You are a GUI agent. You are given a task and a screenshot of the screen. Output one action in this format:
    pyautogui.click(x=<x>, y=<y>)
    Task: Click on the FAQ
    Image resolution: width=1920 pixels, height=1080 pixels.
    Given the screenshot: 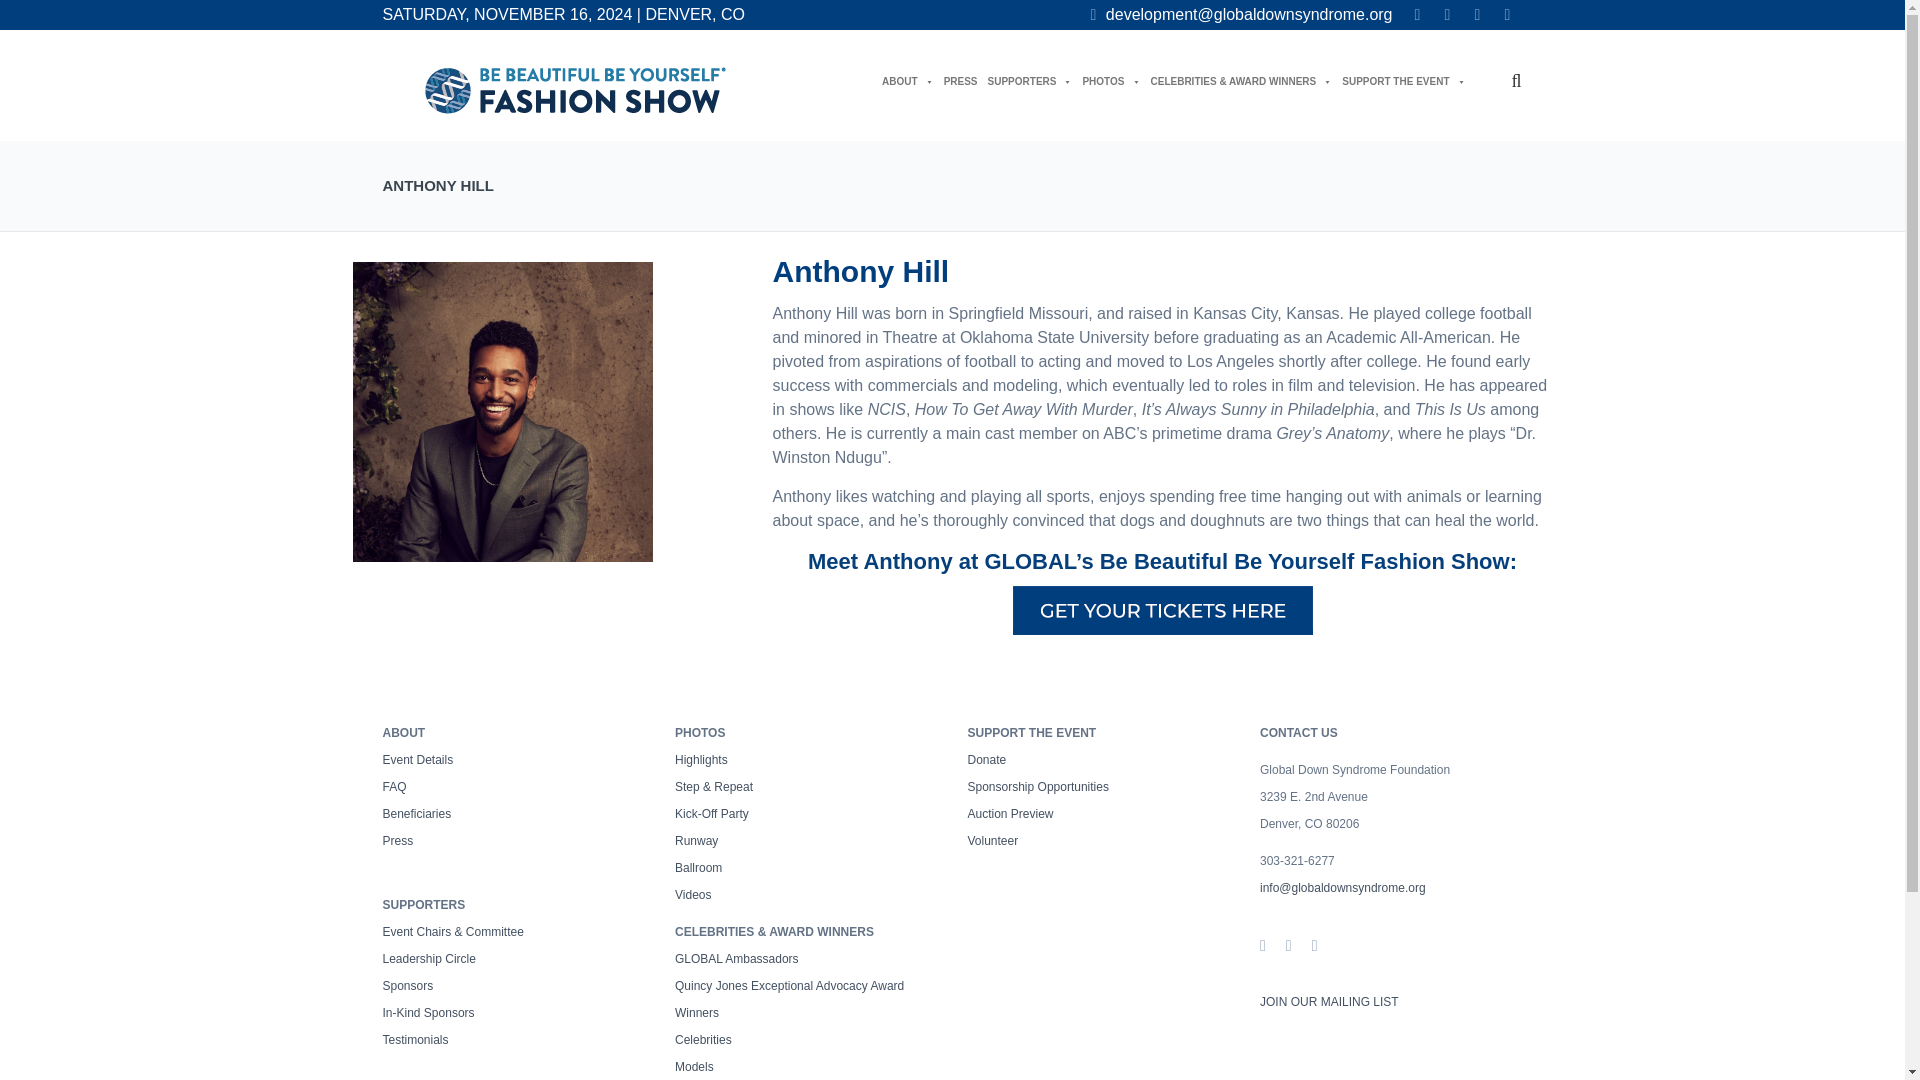 What is the action you would take?
    pyautogui.click(x=394, y=786)
    